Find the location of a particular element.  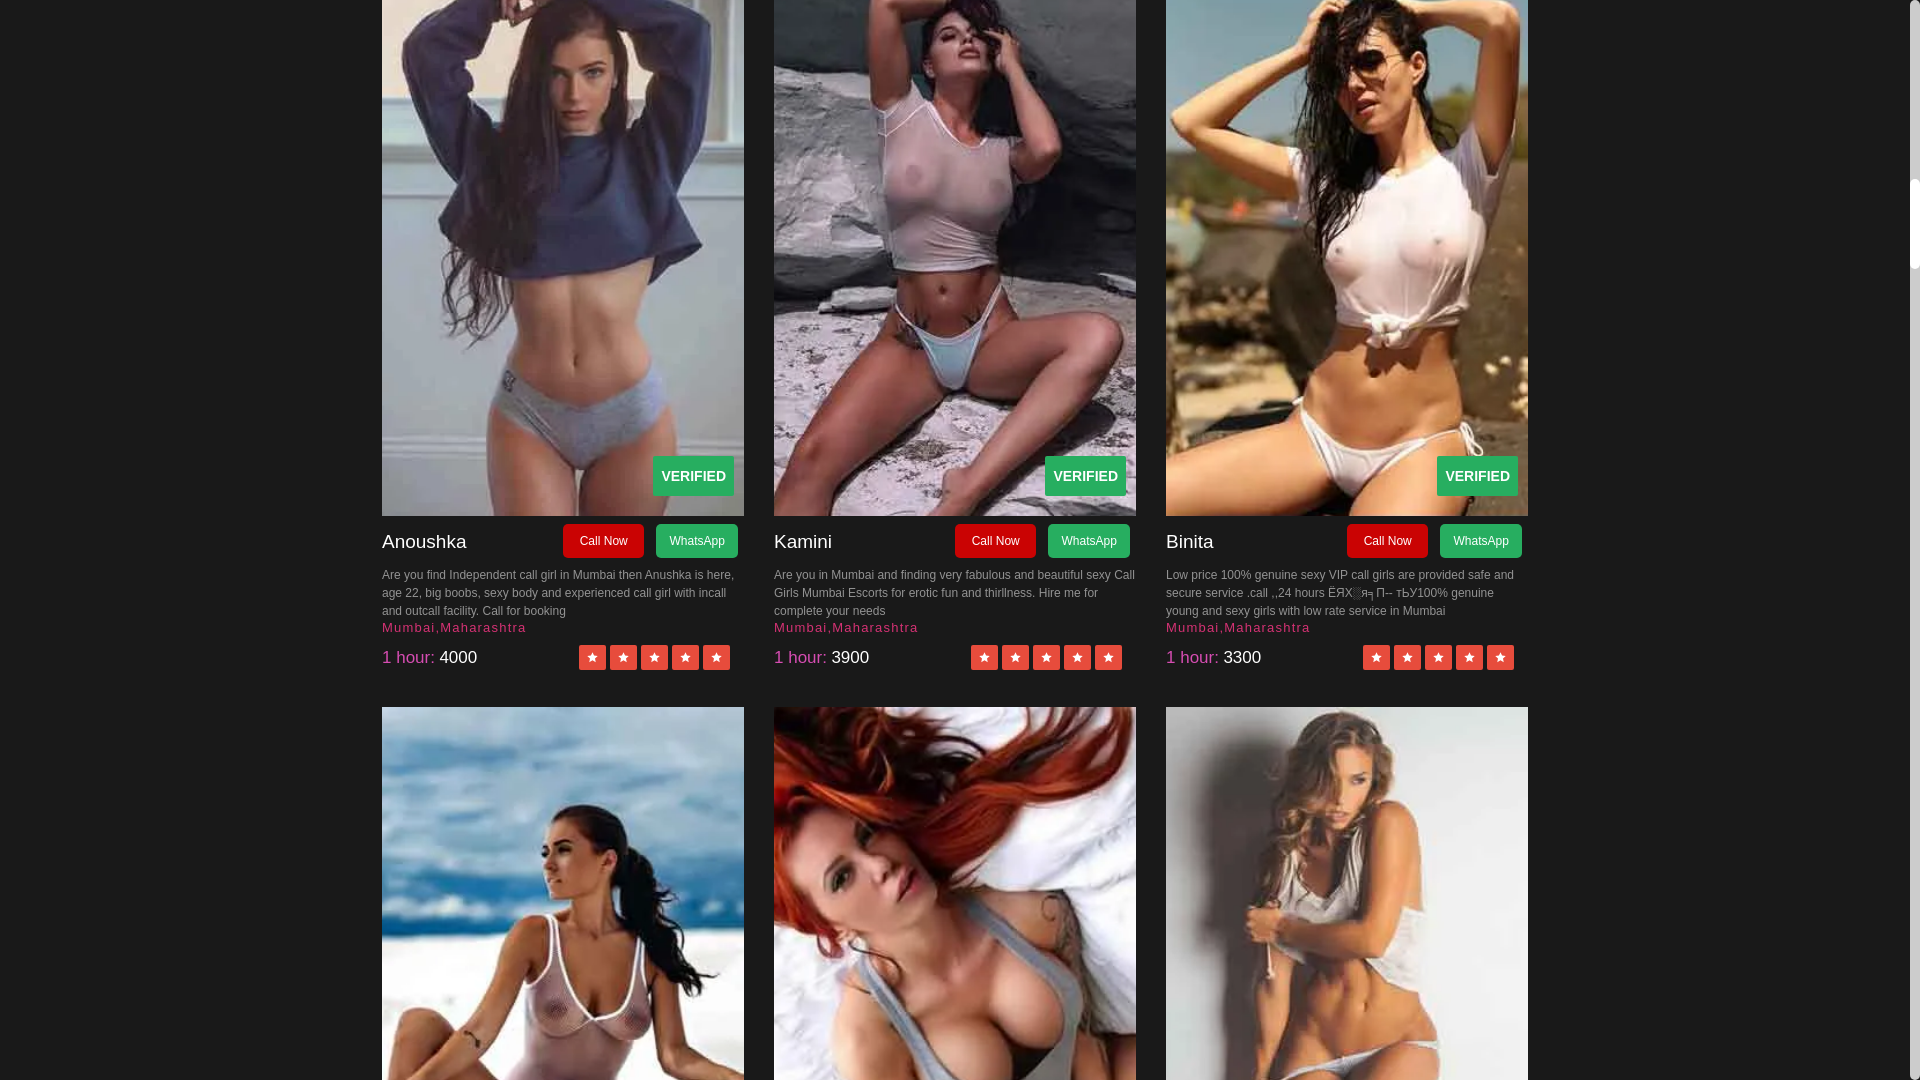

WhatsApp is located at coordinates (696, 540).